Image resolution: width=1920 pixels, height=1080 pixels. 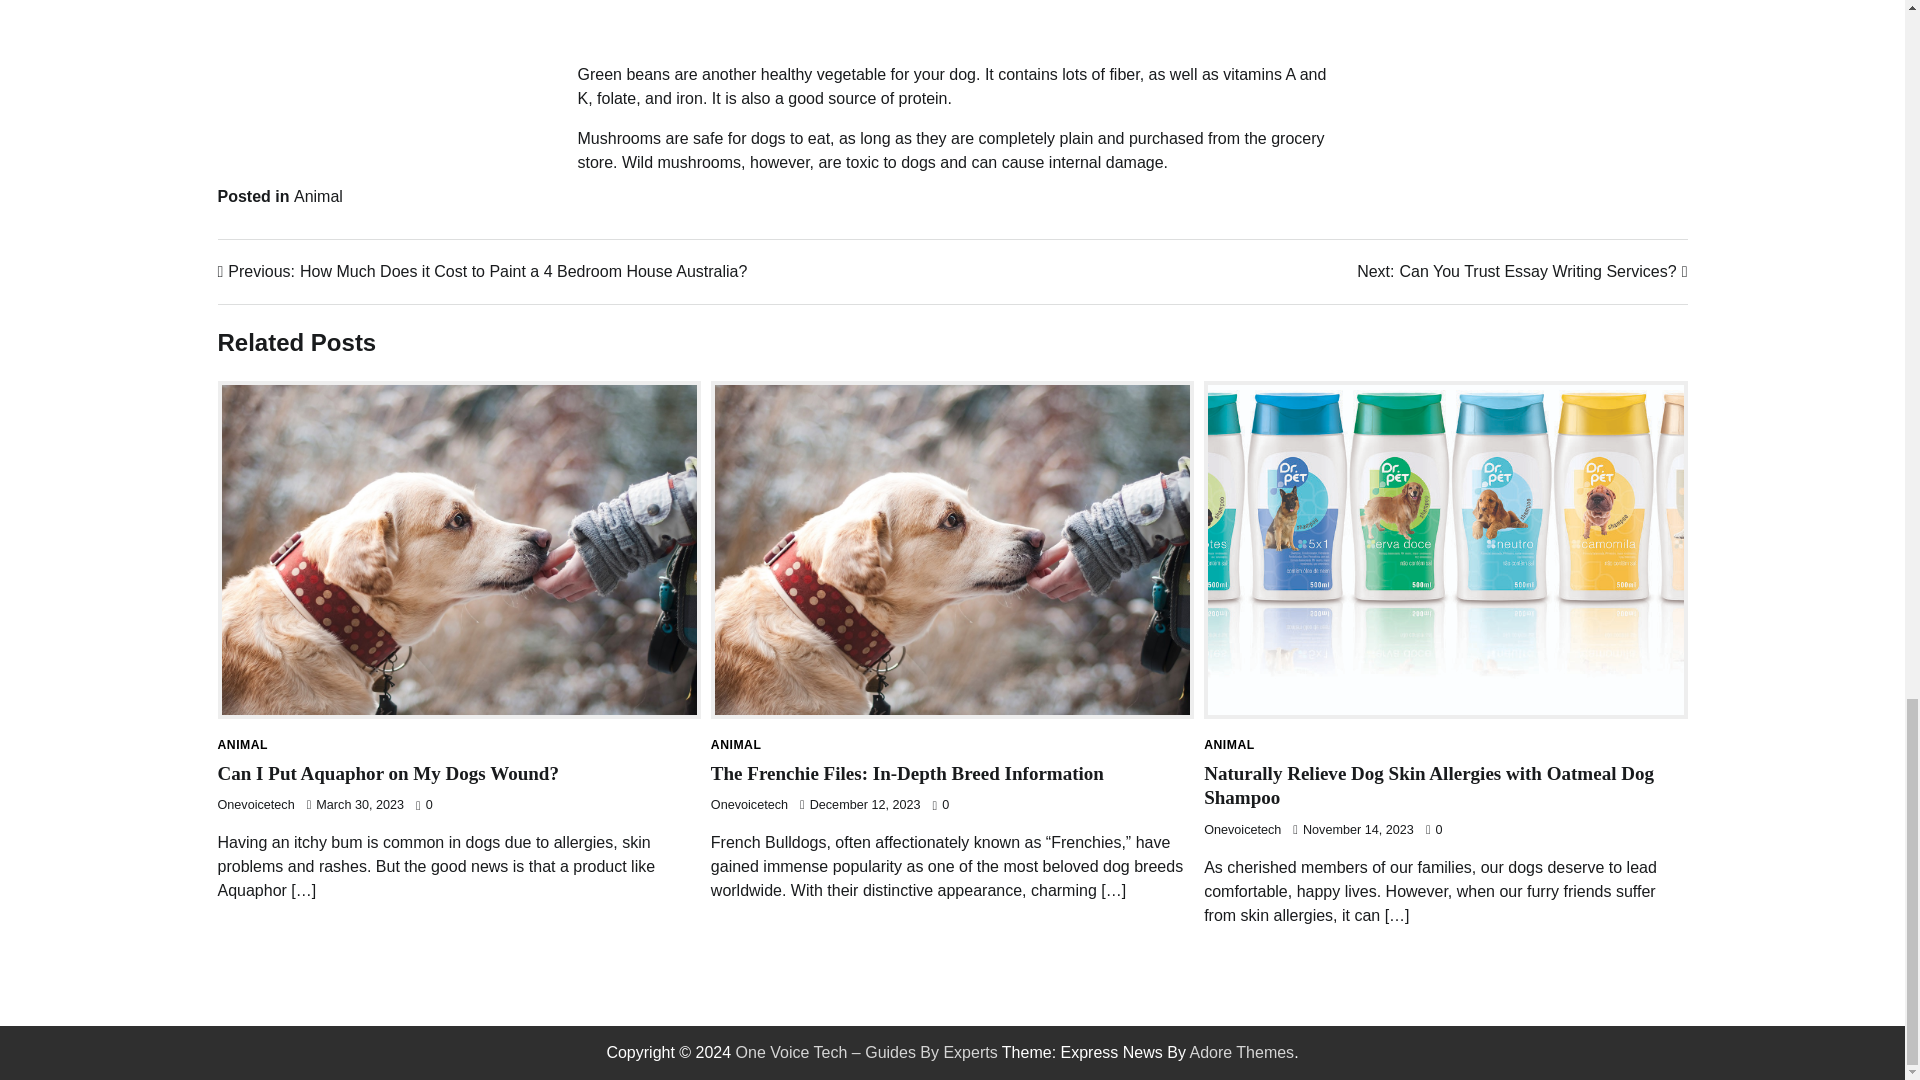 I want to click on Can I Put Aquaphor on My Dogs Wound?, so click(x=748, y=805).